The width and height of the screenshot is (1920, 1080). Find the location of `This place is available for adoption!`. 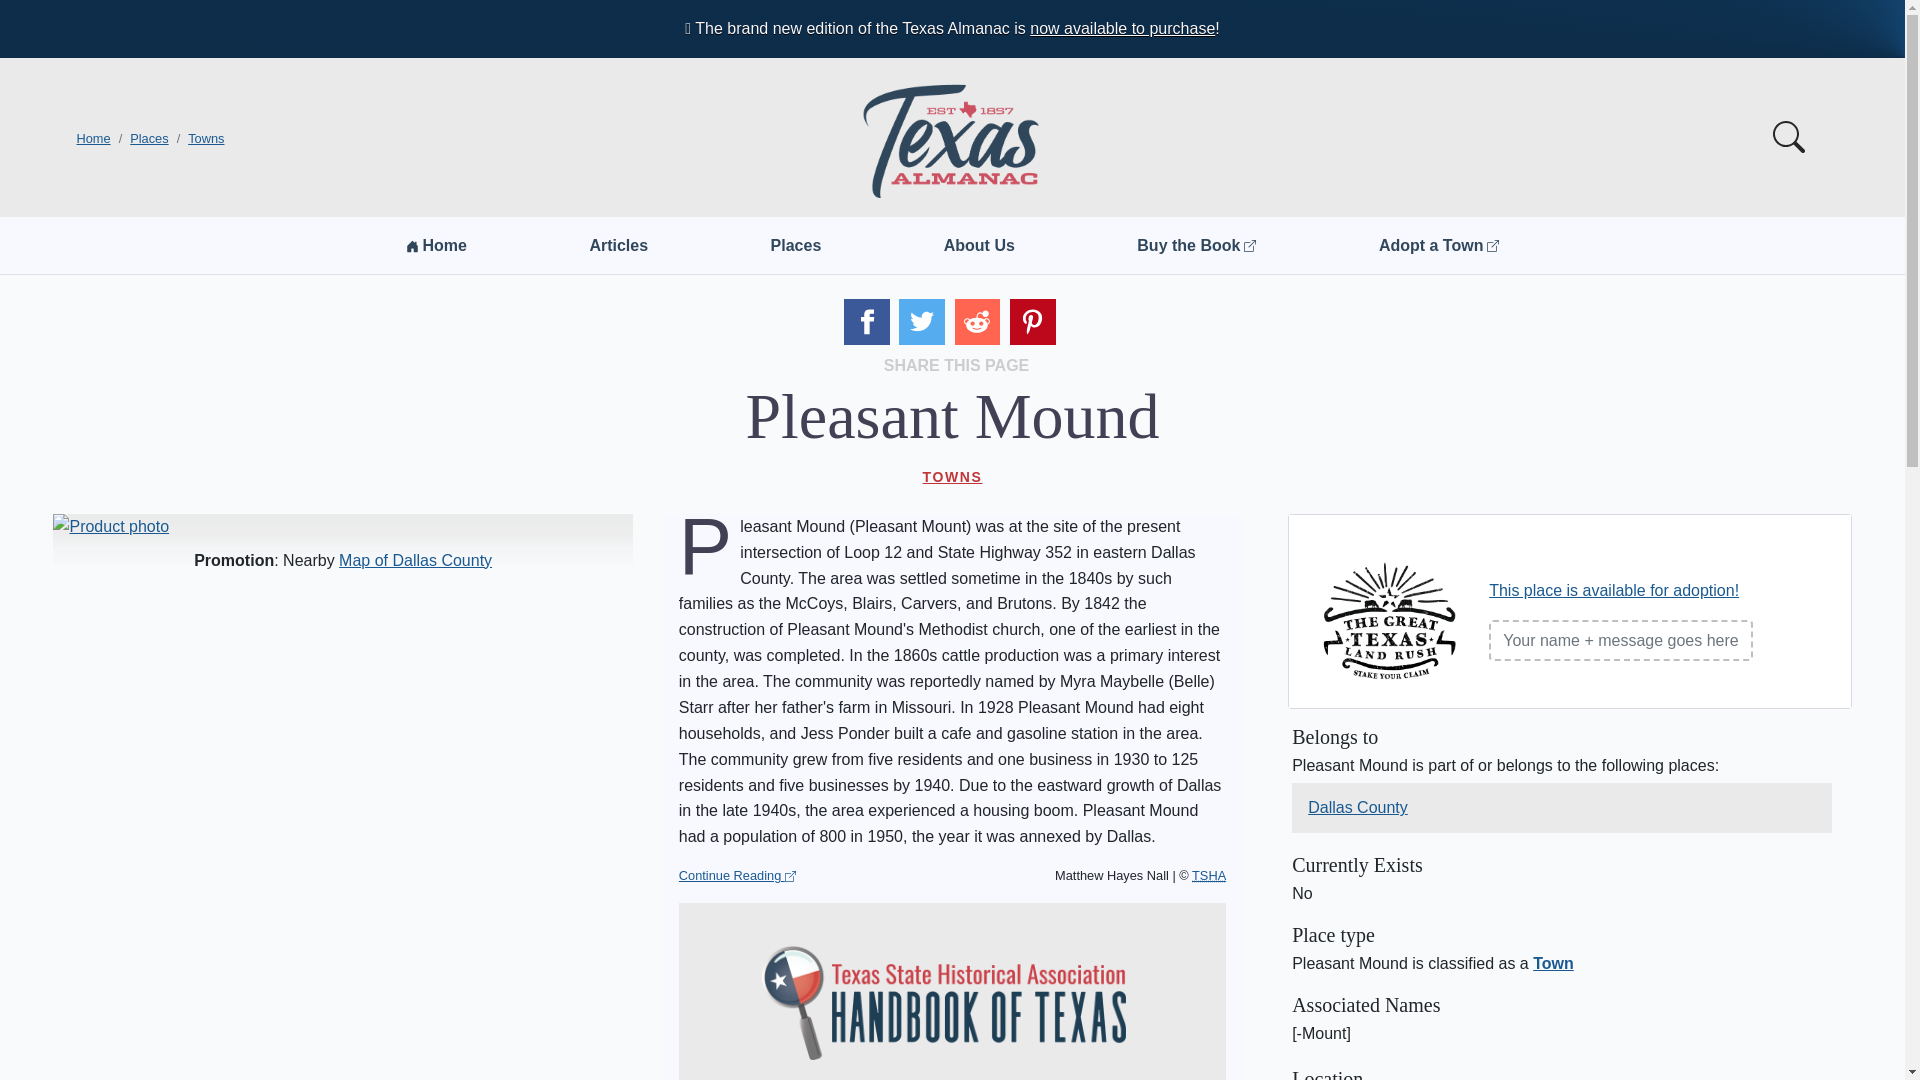

This place is available for adoption! is located at coordinates (1614, 590).